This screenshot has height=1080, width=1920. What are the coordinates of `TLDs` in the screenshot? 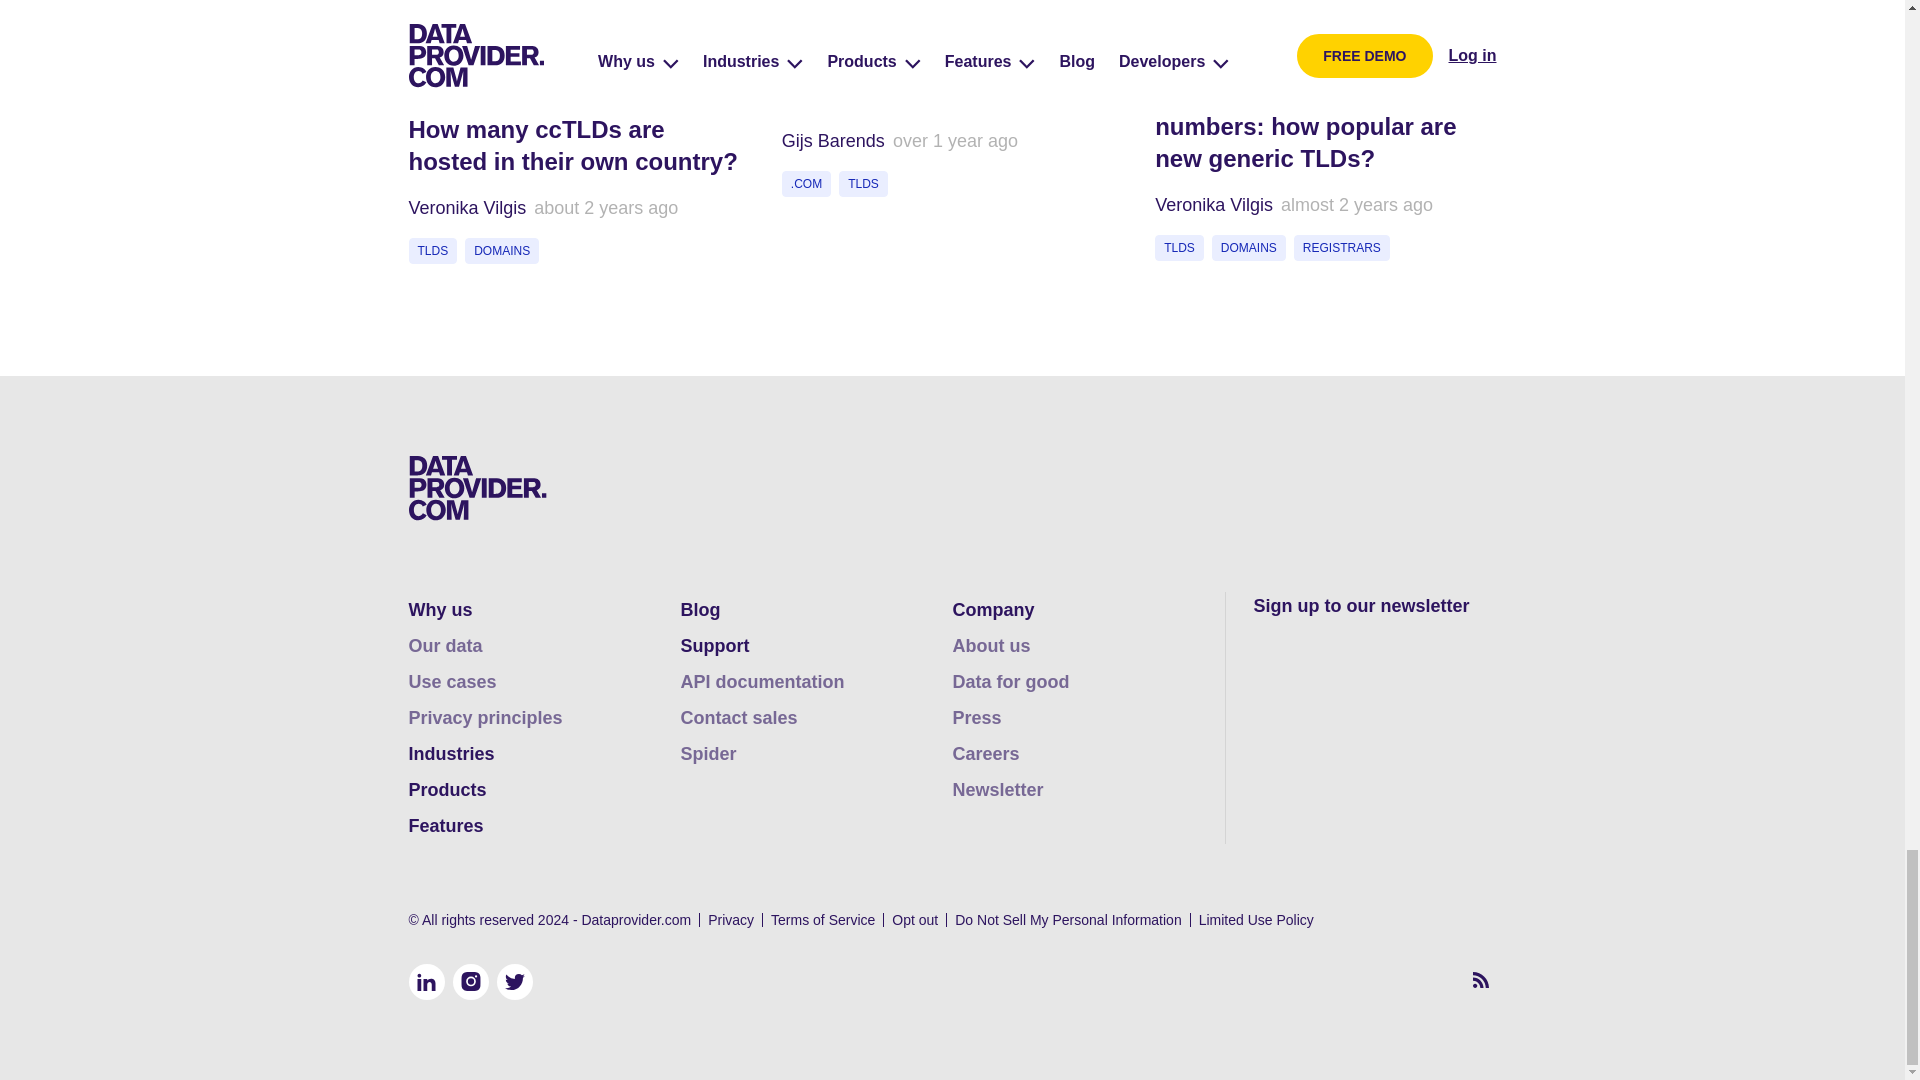 It's located at (432, 250).